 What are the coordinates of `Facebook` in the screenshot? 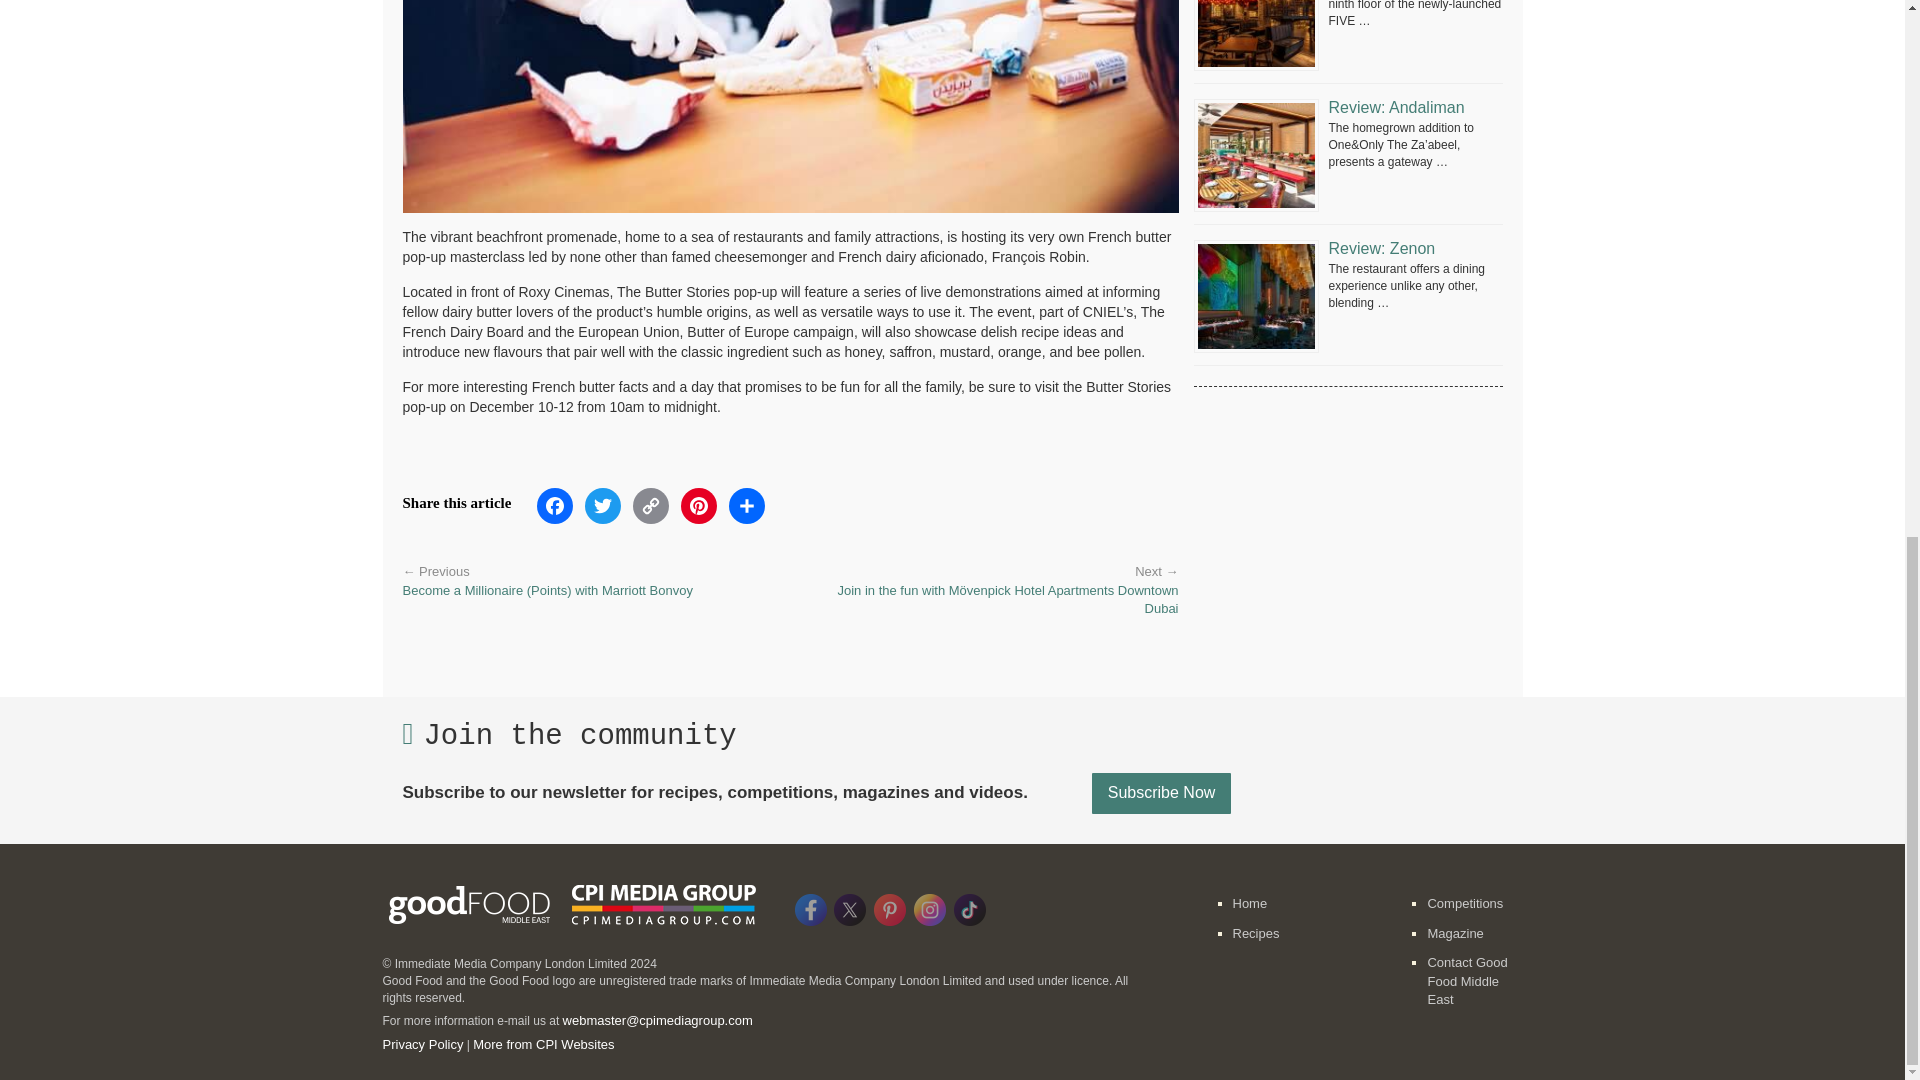 It's located at (555, 512).